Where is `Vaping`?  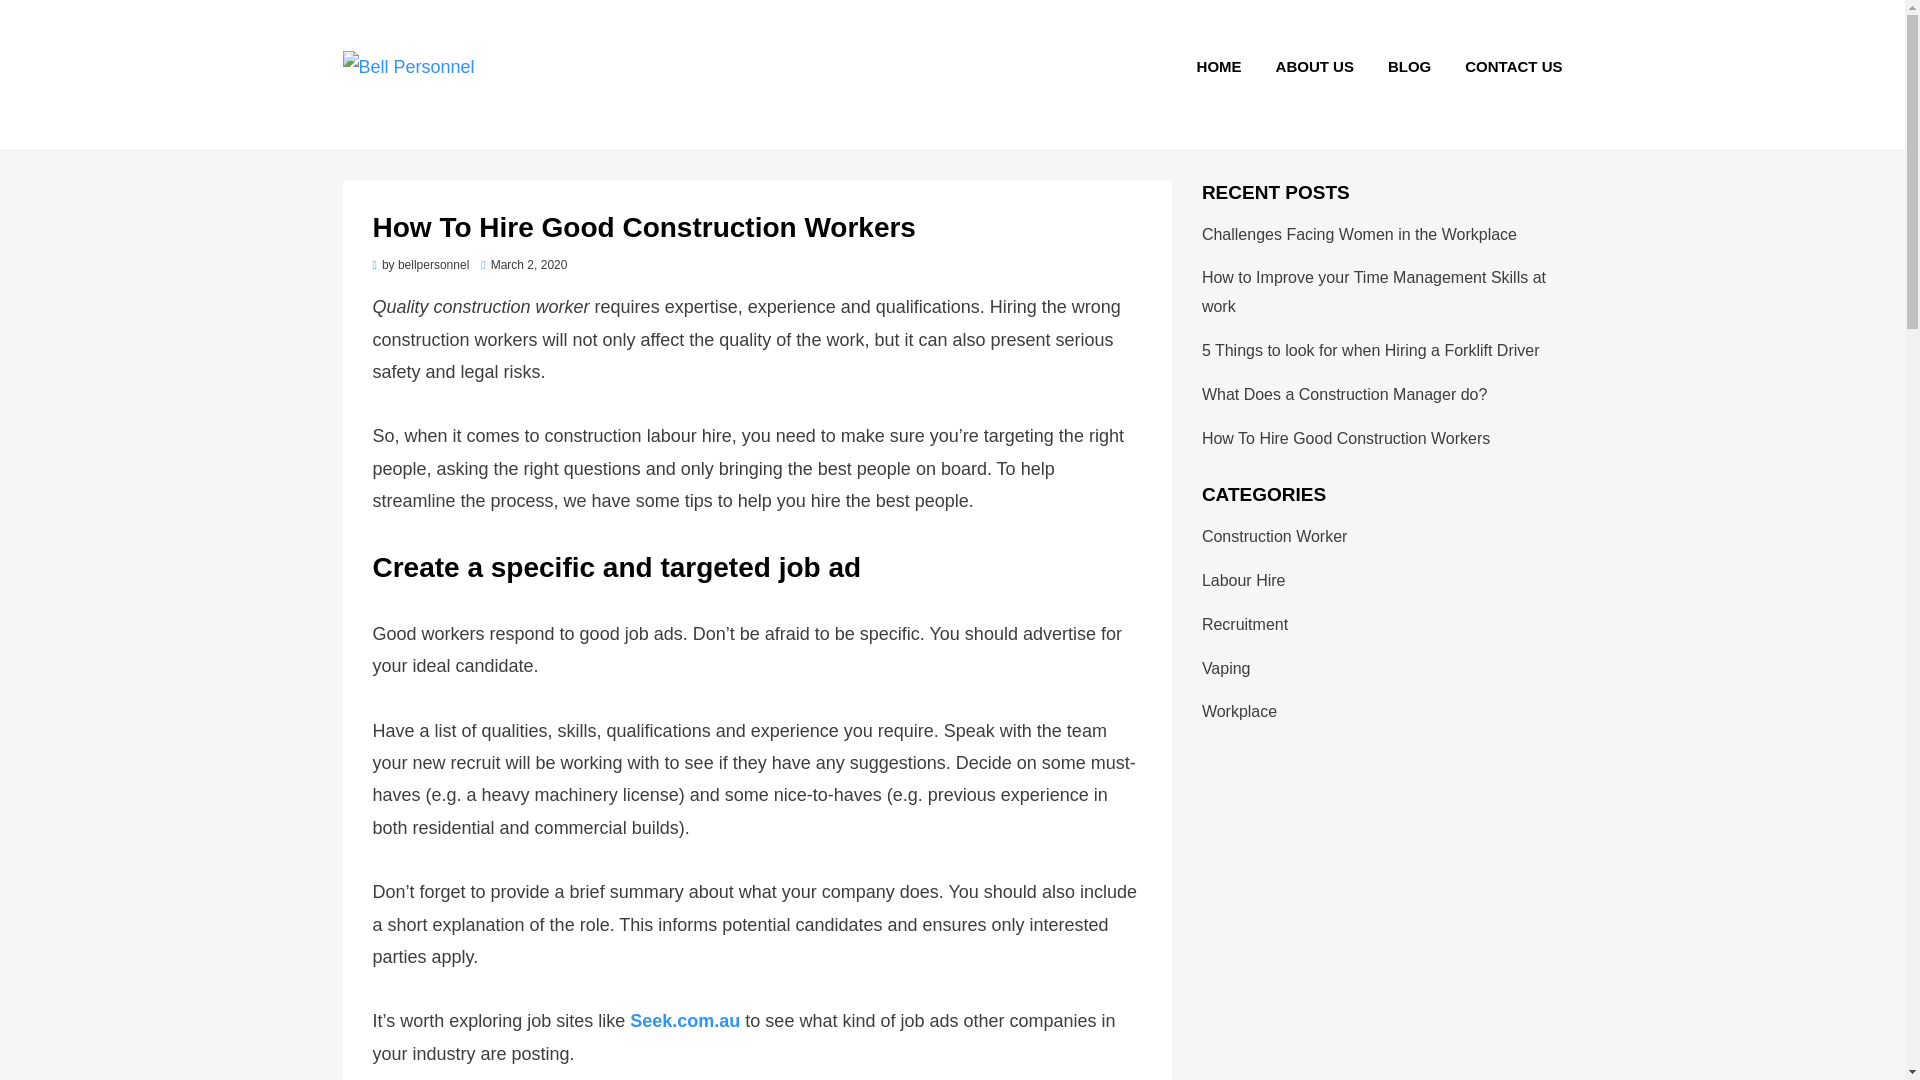
Vaping is located at coordinates (1226, 668).